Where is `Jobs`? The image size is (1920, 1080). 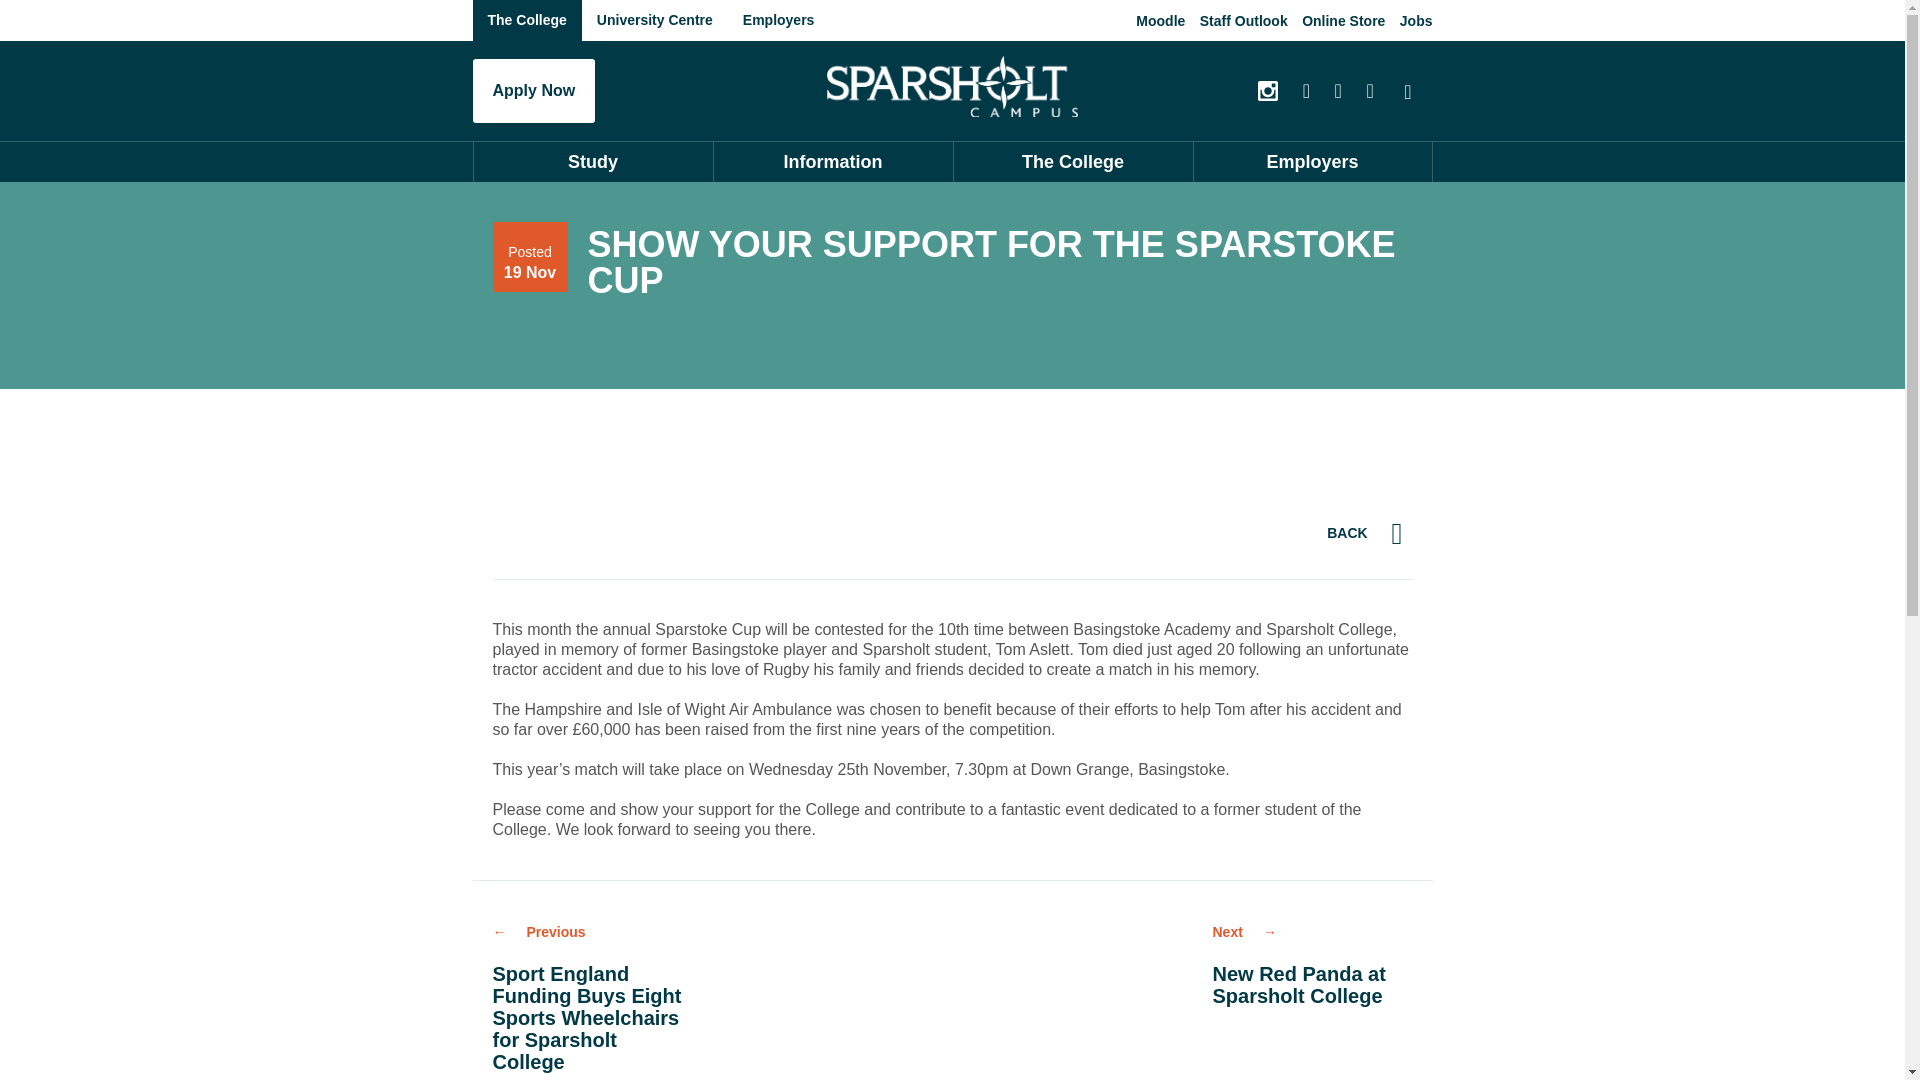 Jobs is located at coordinates (1416, 20).